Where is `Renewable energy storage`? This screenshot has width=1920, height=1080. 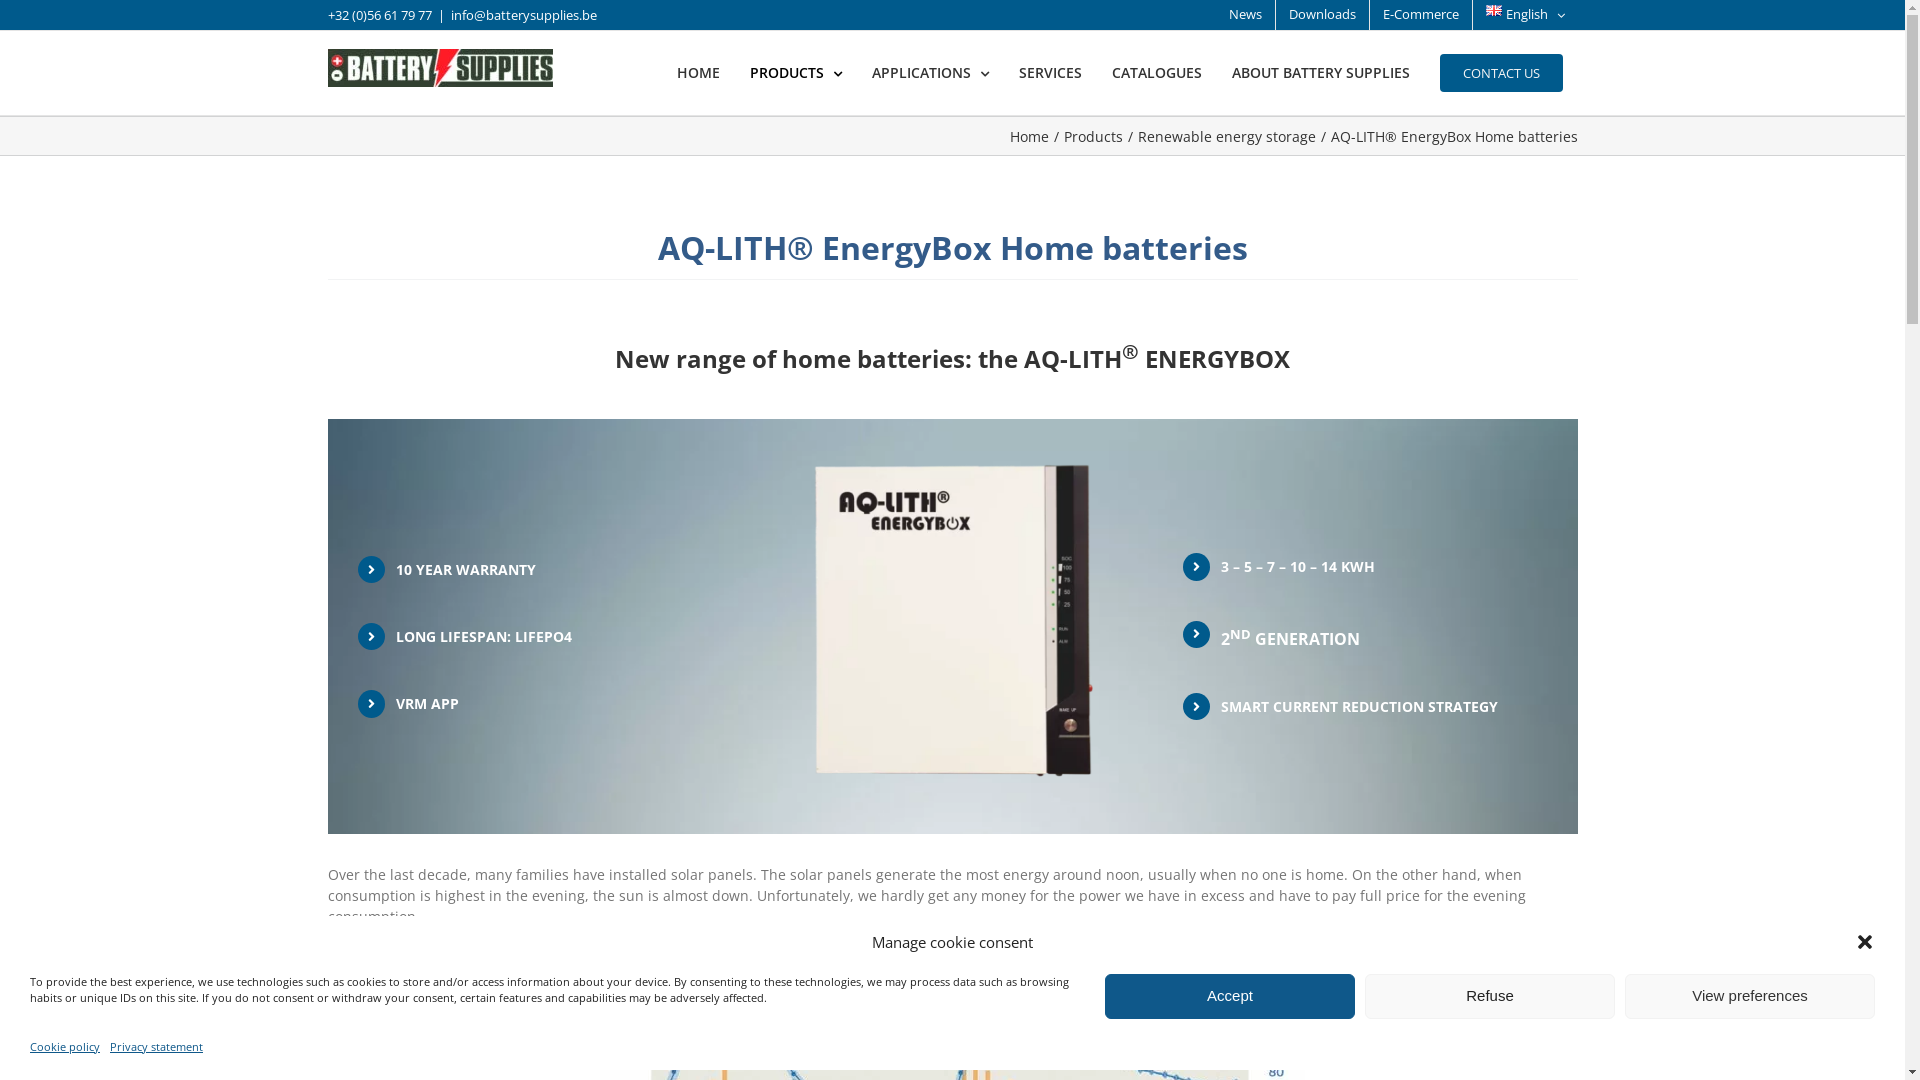 Renewable energy storage is located at coordinates (1227, 136).